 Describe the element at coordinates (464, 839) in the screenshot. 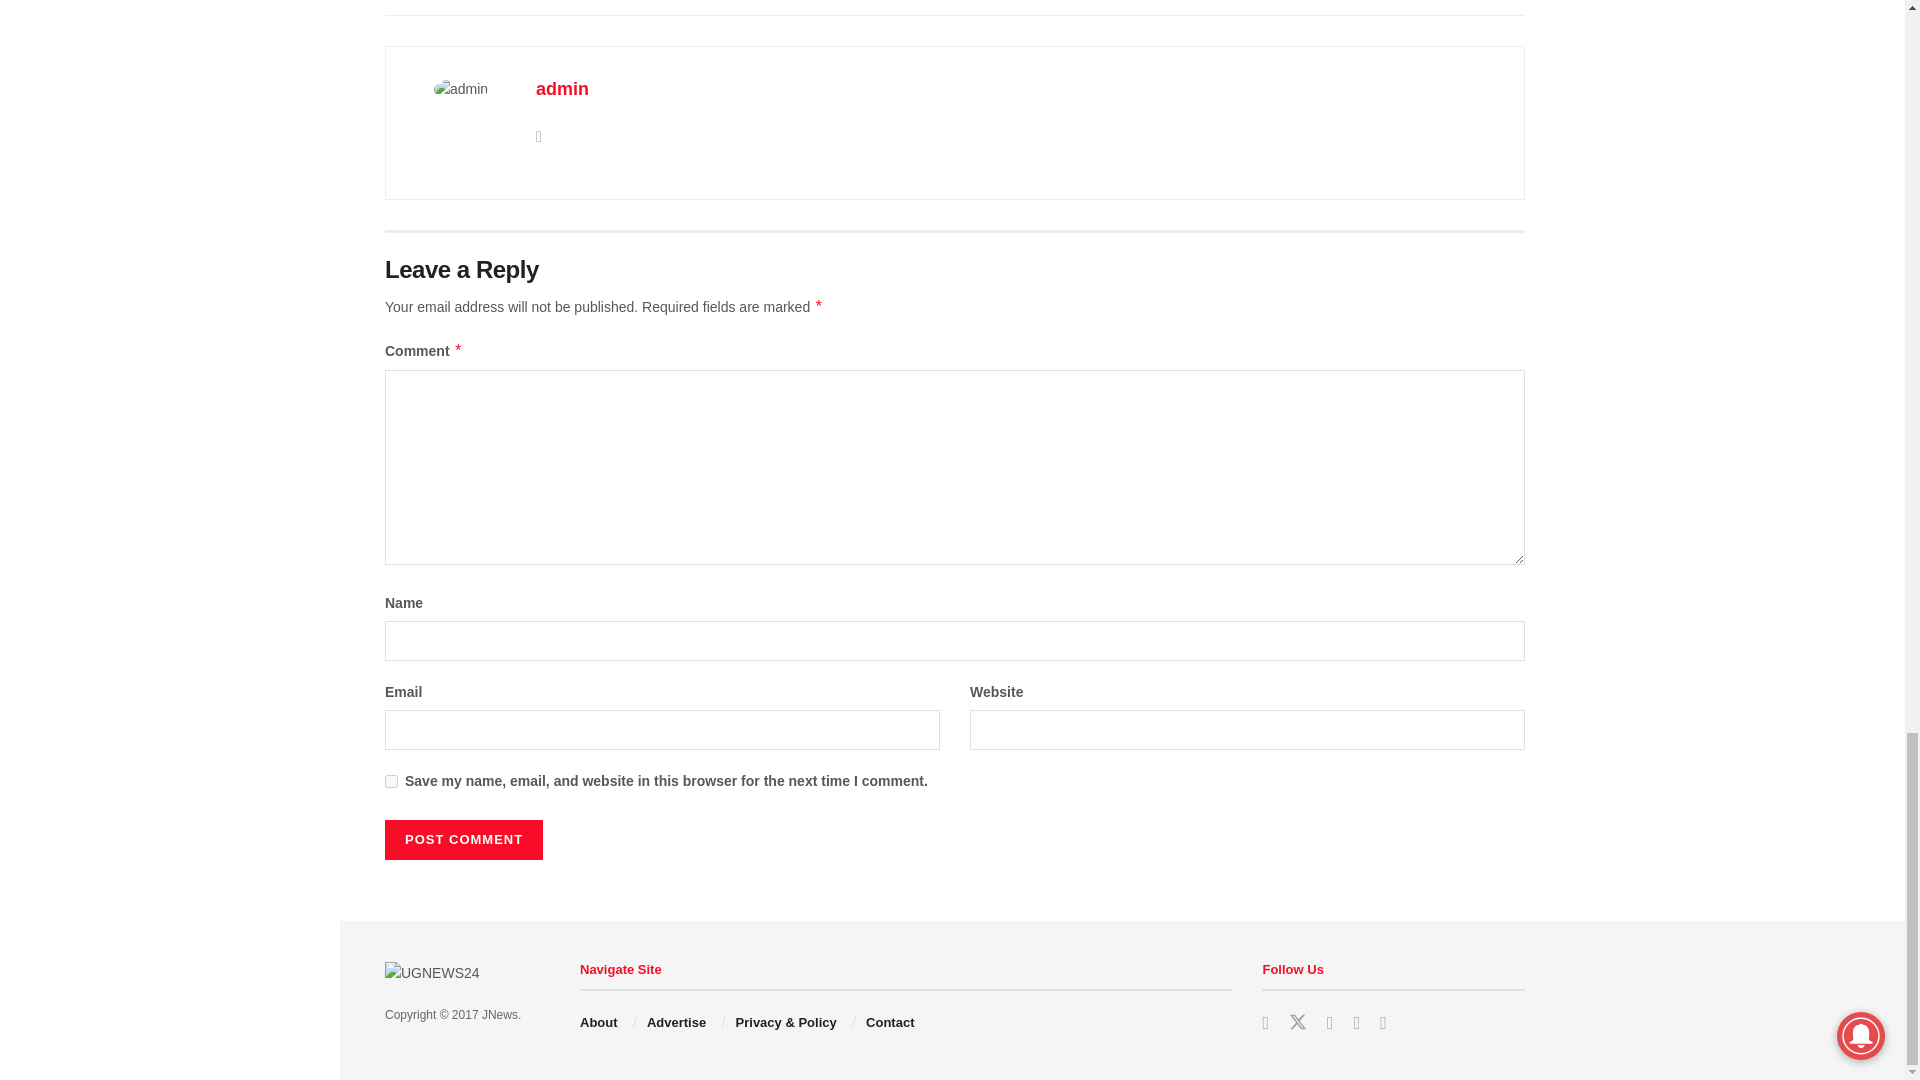

I see `Post Comment` at that location.